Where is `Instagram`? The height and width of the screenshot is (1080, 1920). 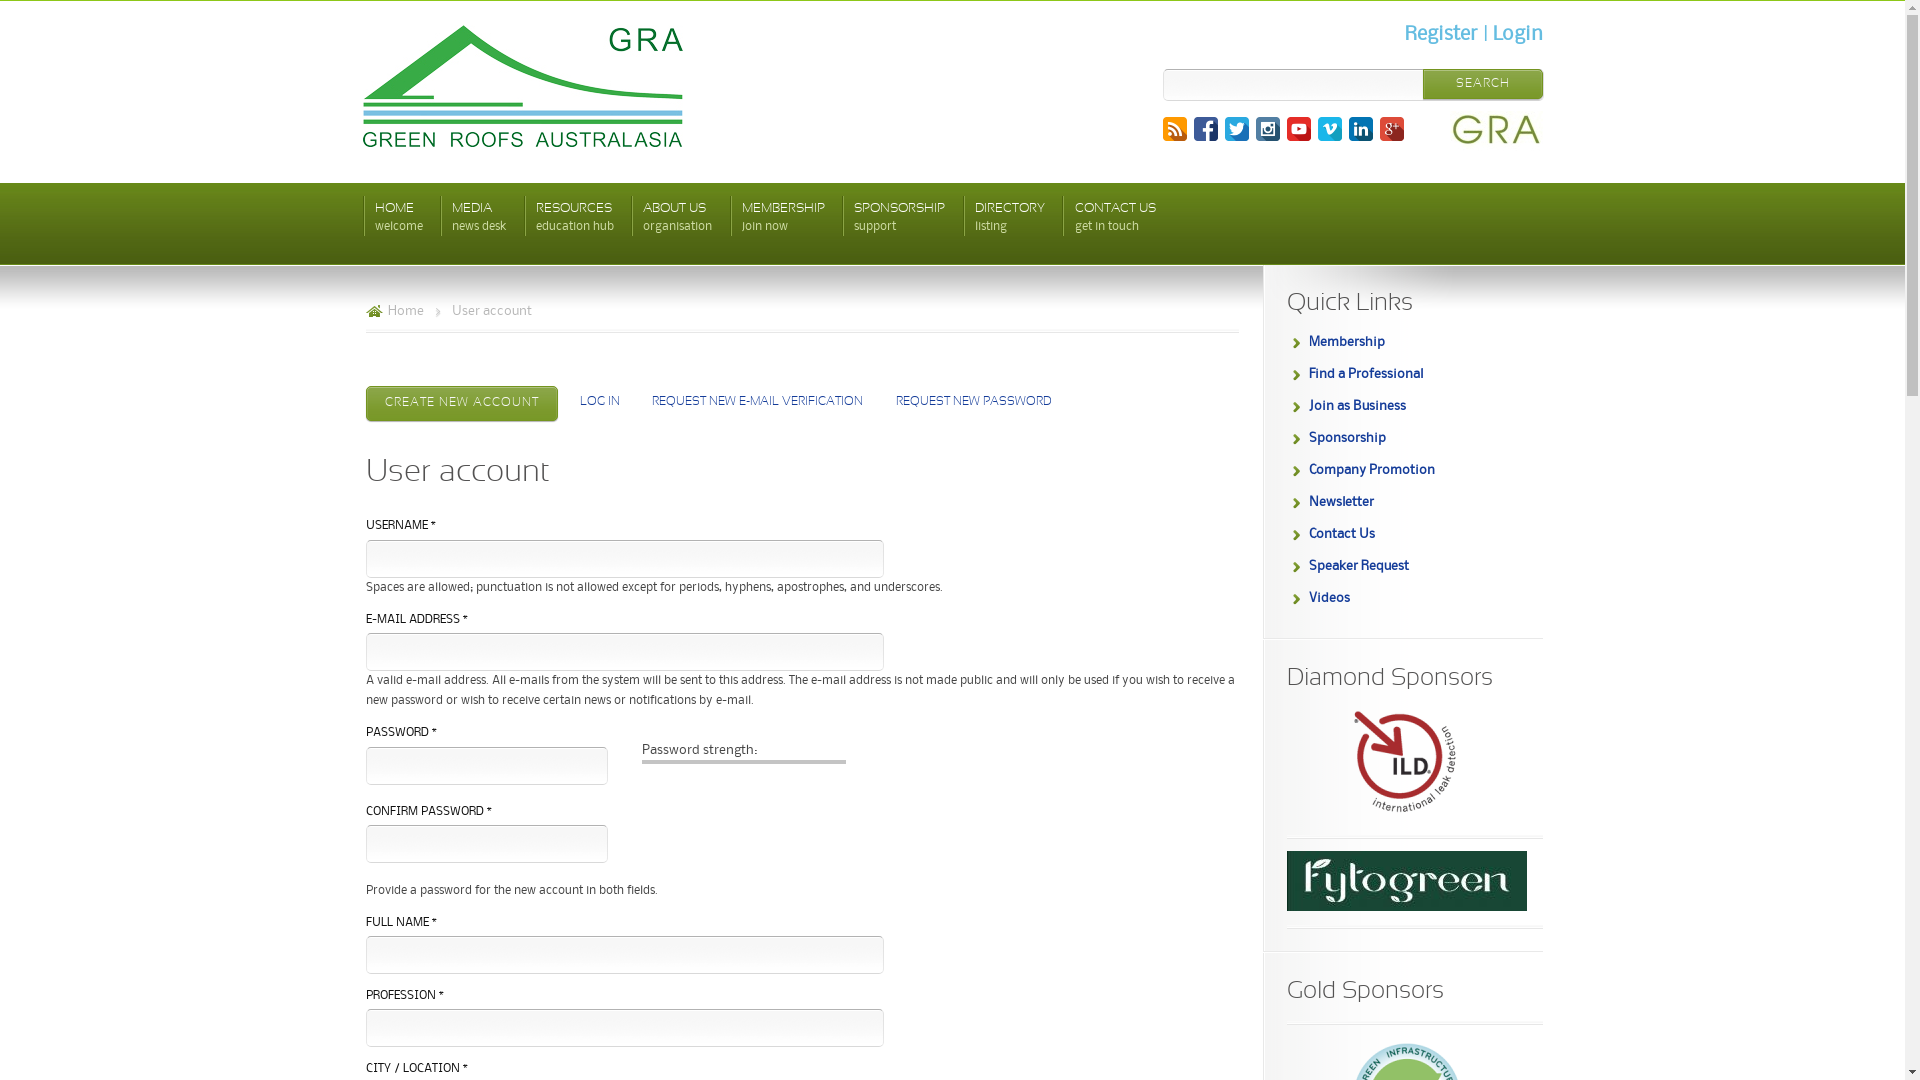 Instagram is located at coordinates (1272, 132).